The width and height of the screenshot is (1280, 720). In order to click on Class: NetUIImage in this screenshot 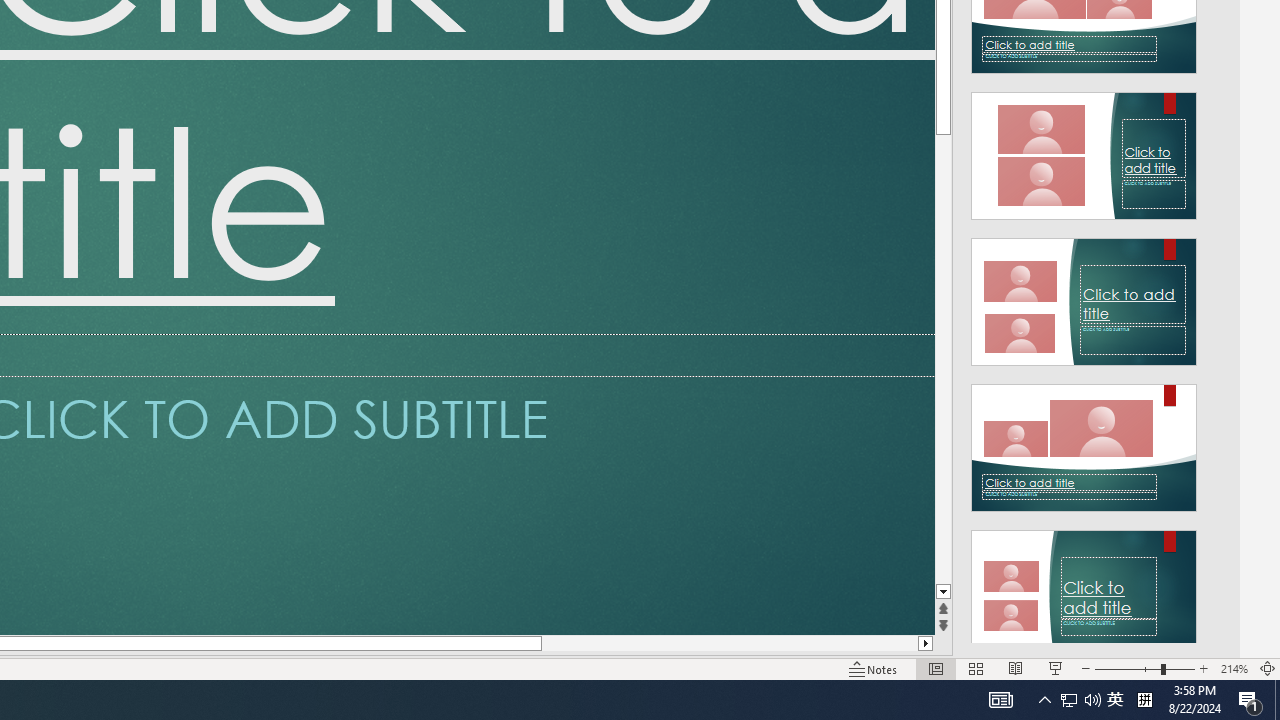, I will do `click(1083, 594)`.